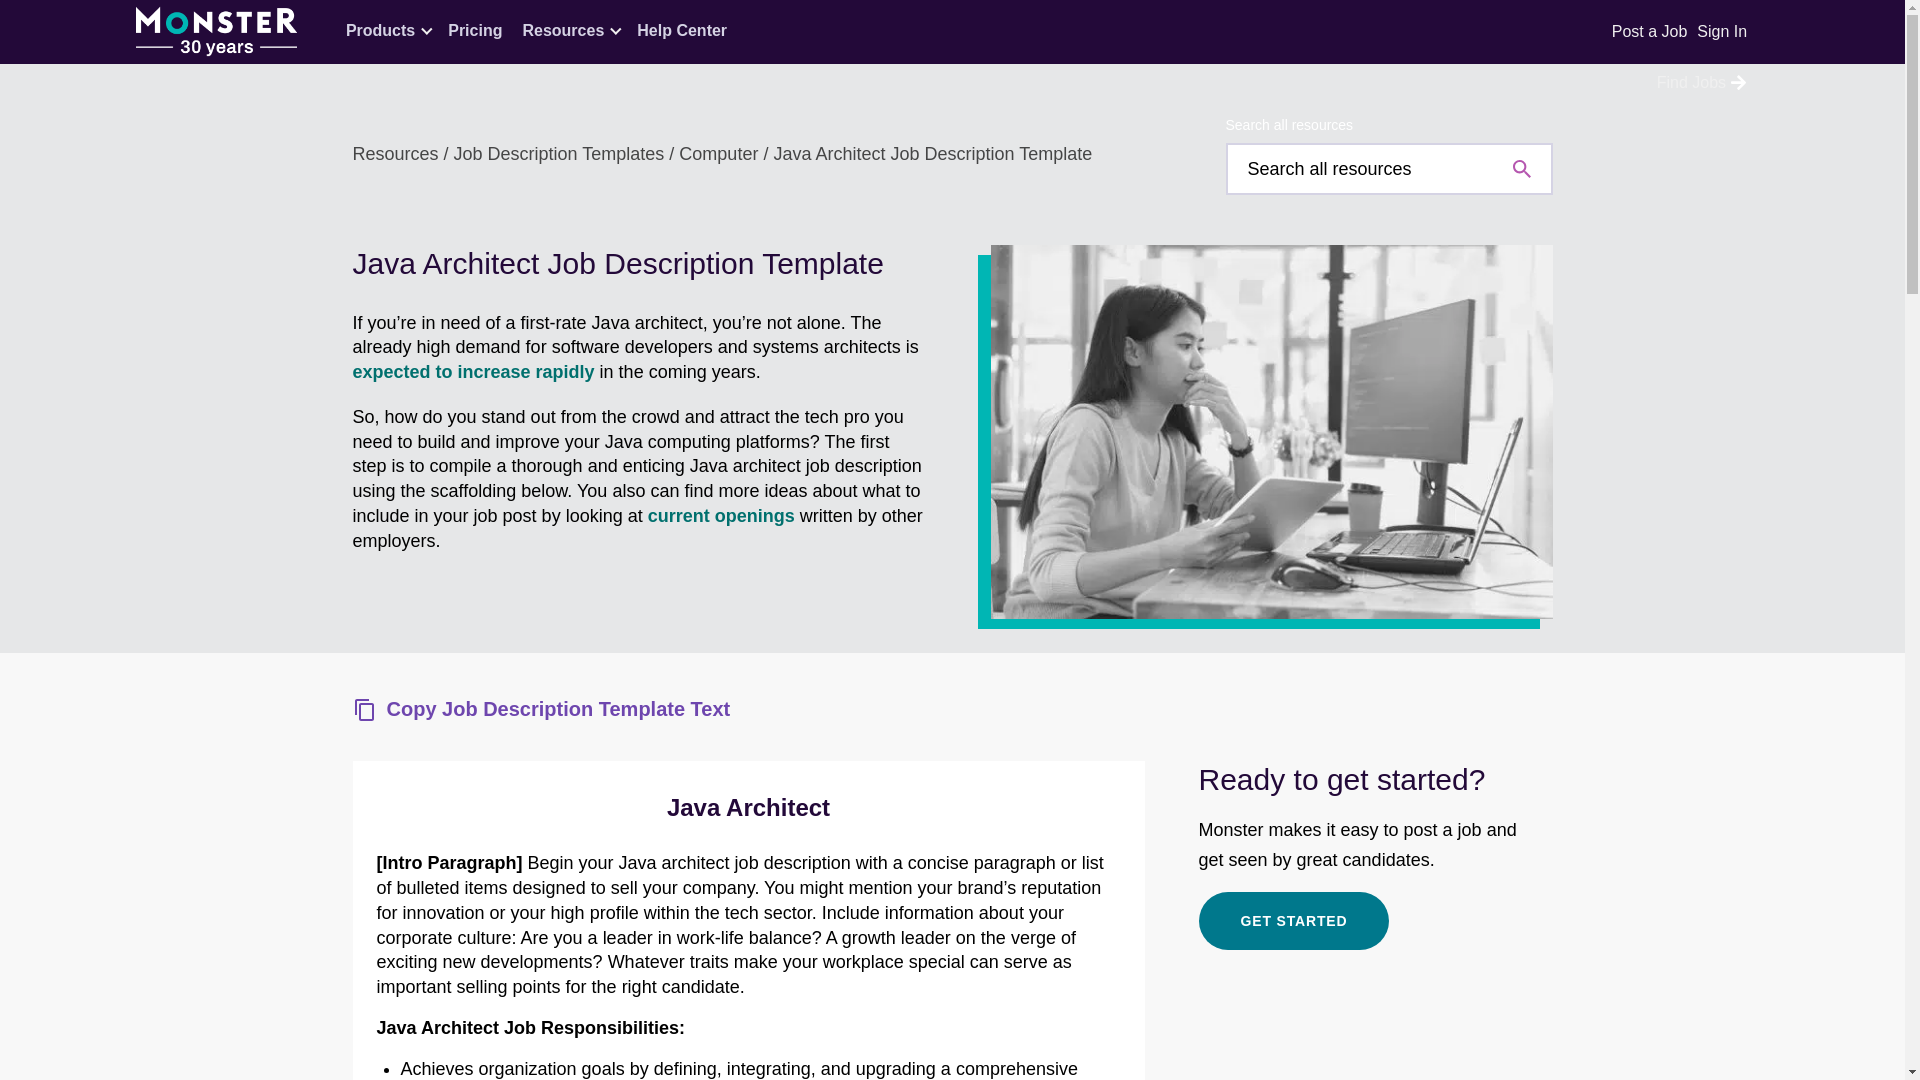 The image size is (1920, 1080). What do you see at coordinates (1390, 168) in the screenshot?
I see `Search` at bounding box center [1390, 168].